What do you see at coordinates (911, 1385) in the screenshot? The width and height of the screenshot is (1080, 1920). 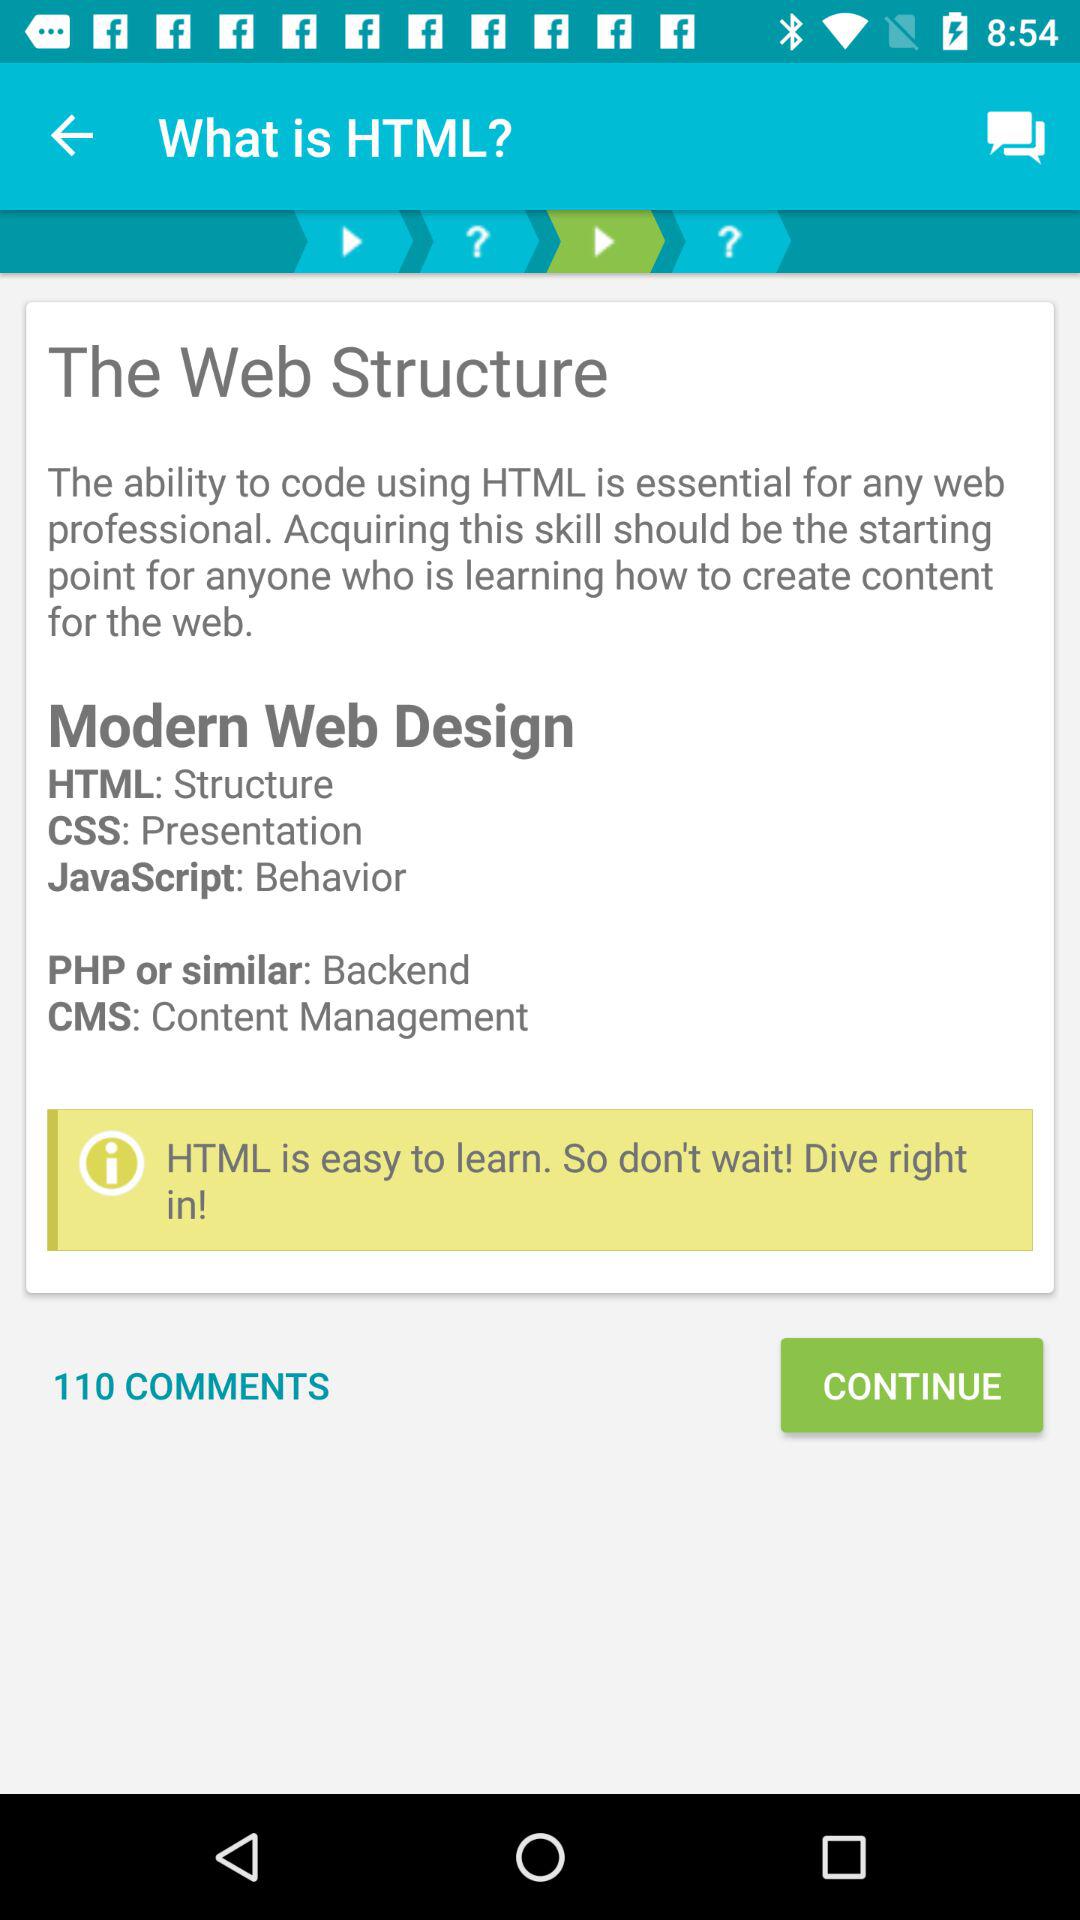 I see `select the item next to the 110 comments icon` at bounding box center [911, 1385].